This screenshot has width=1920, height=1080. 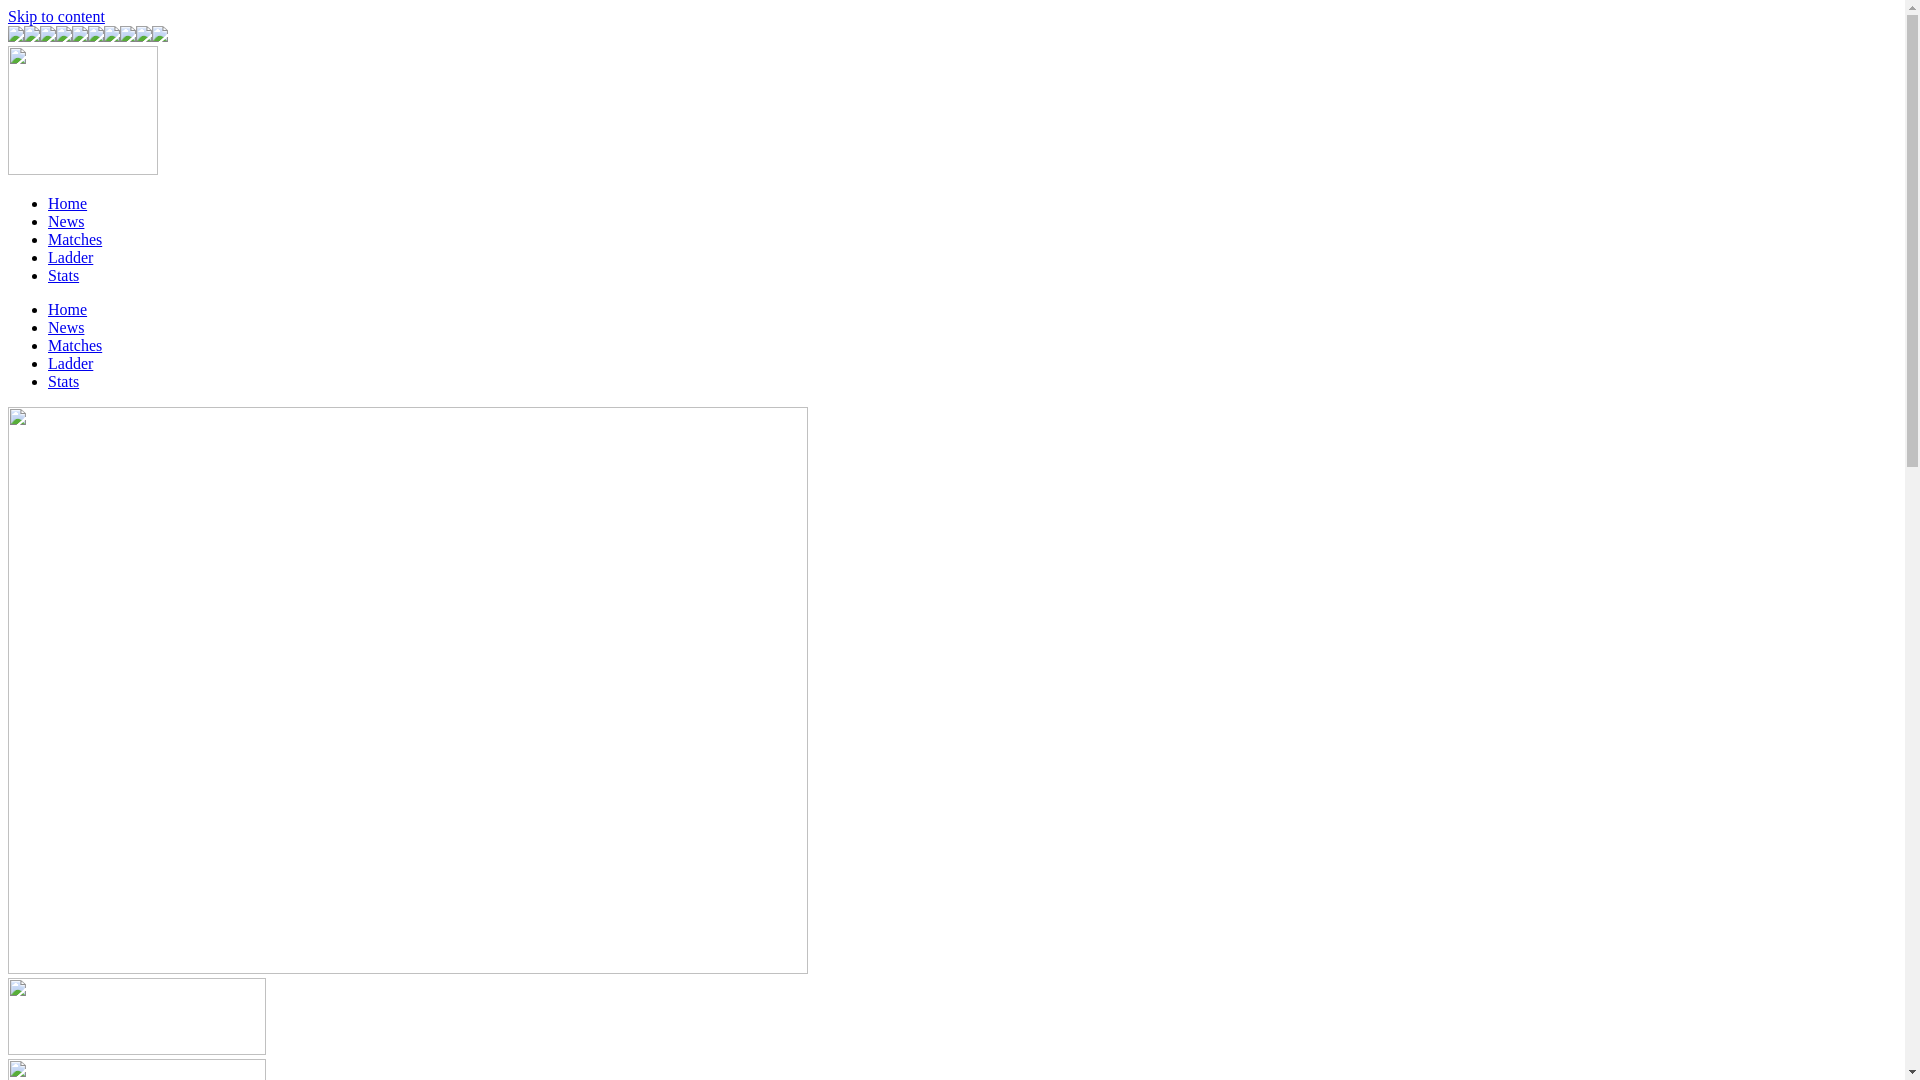 What do you see at coordinates (128, 36) in the screenshot?
I see `Wodonga` at bounding box center [128, 36].